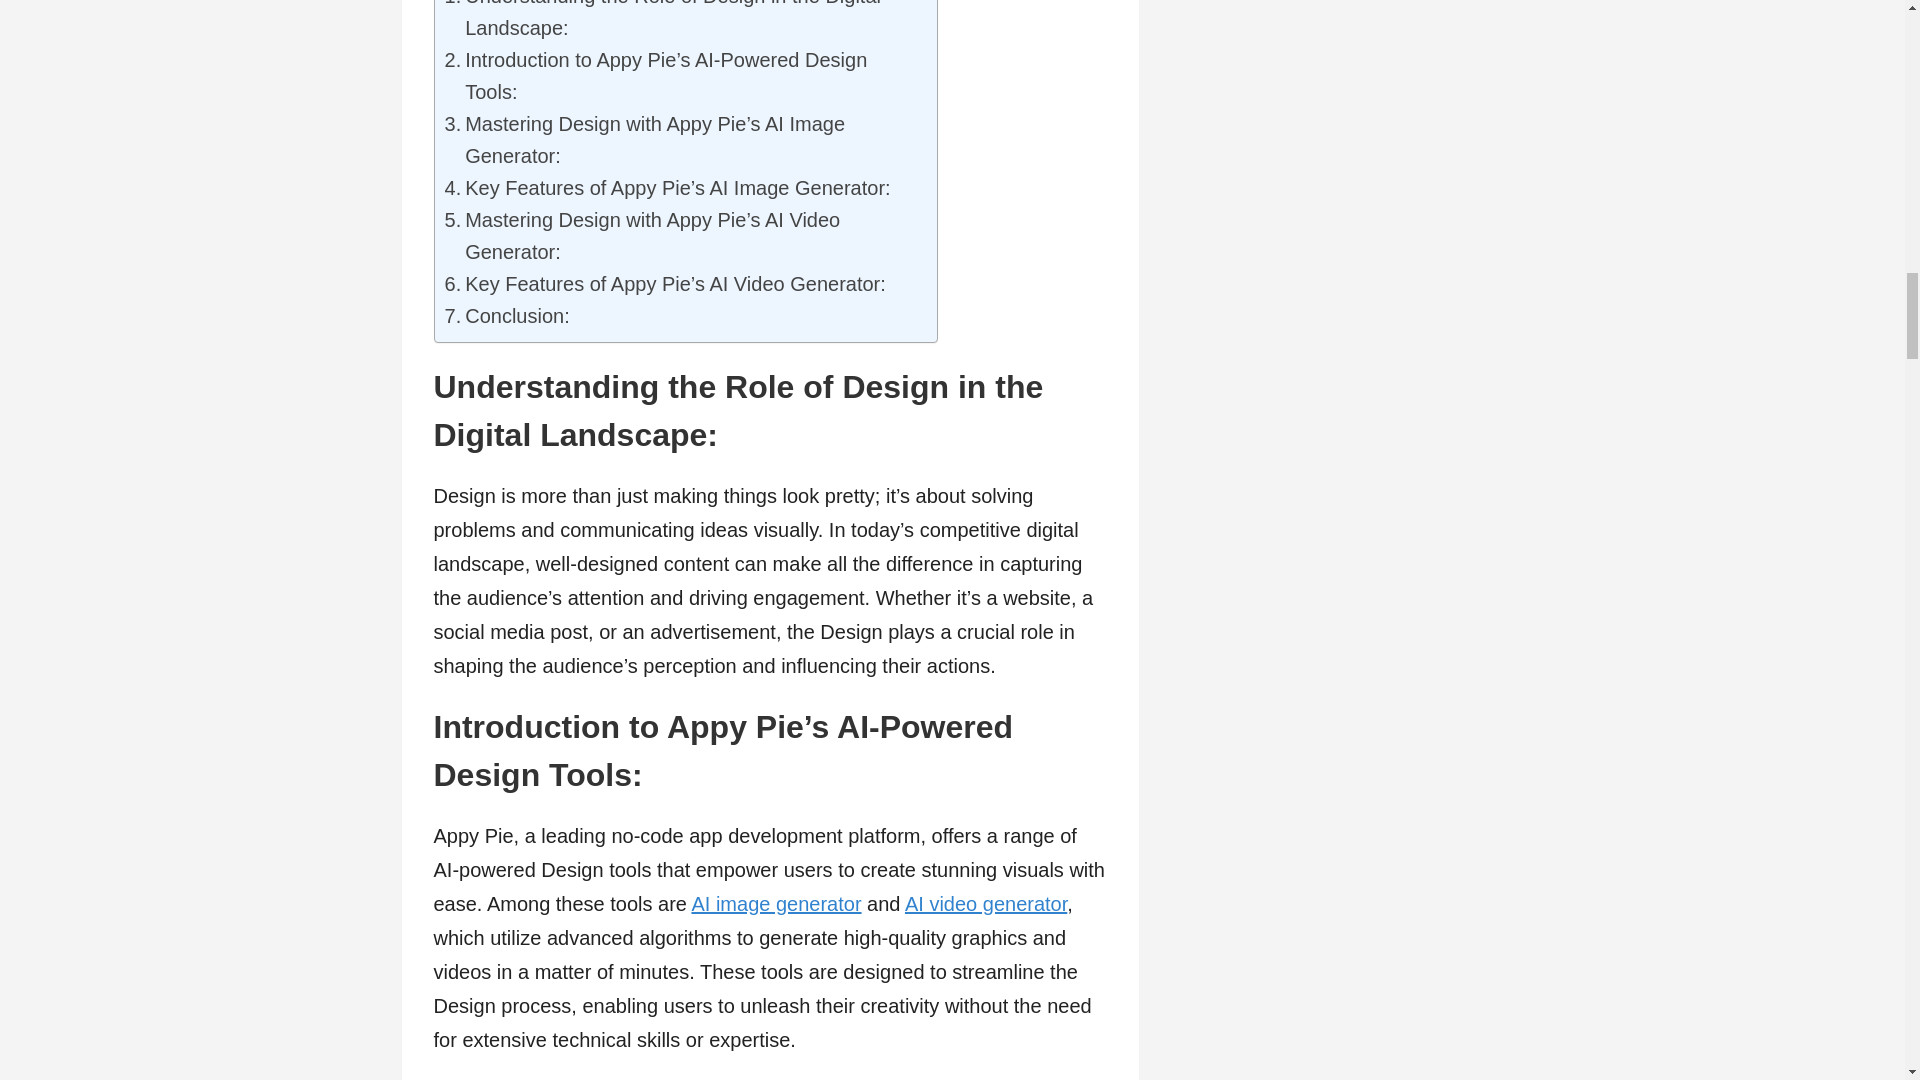 Image resolution: width=1920 pixels, height=1080 pixels. I want to click on Understanding the Role of Design in the Digital Landscape:, so click(680, 22).